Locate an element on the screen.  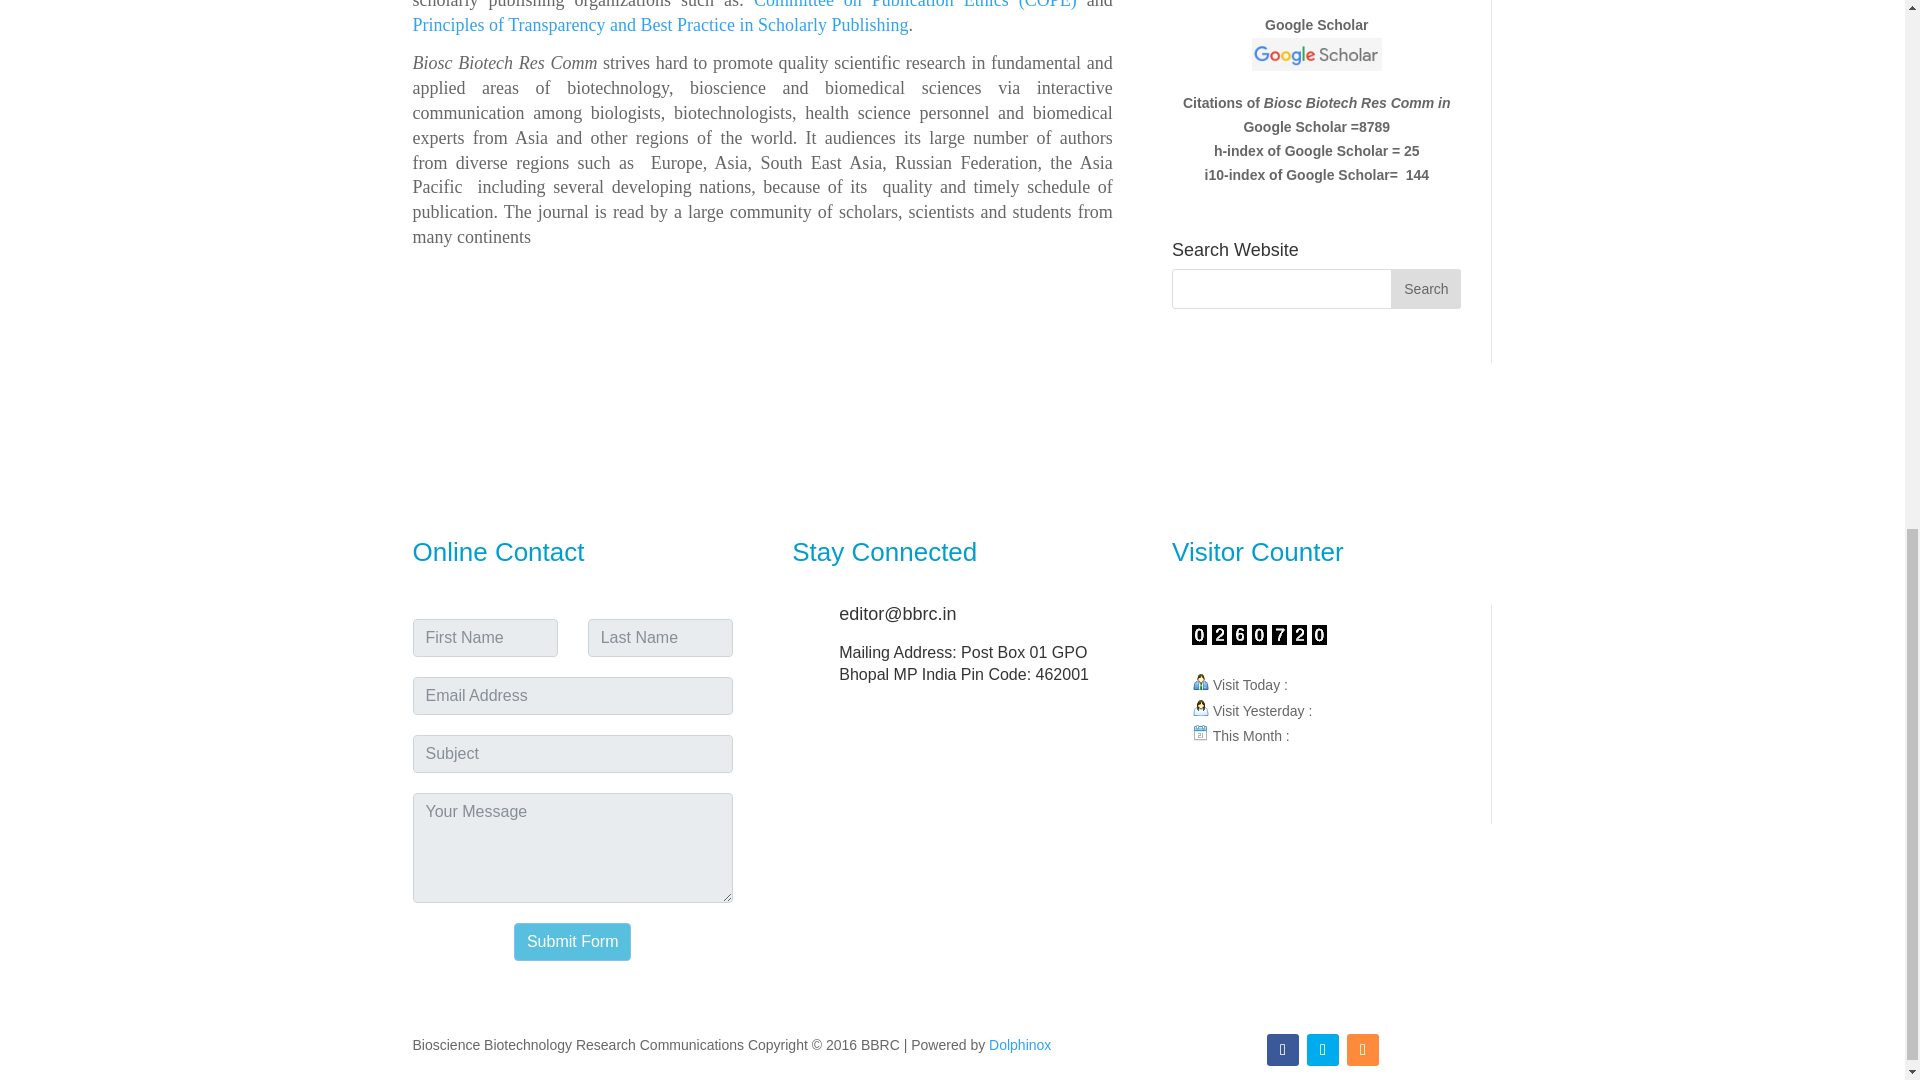
Follow on RSS is located at coordinates (1362, 1049).